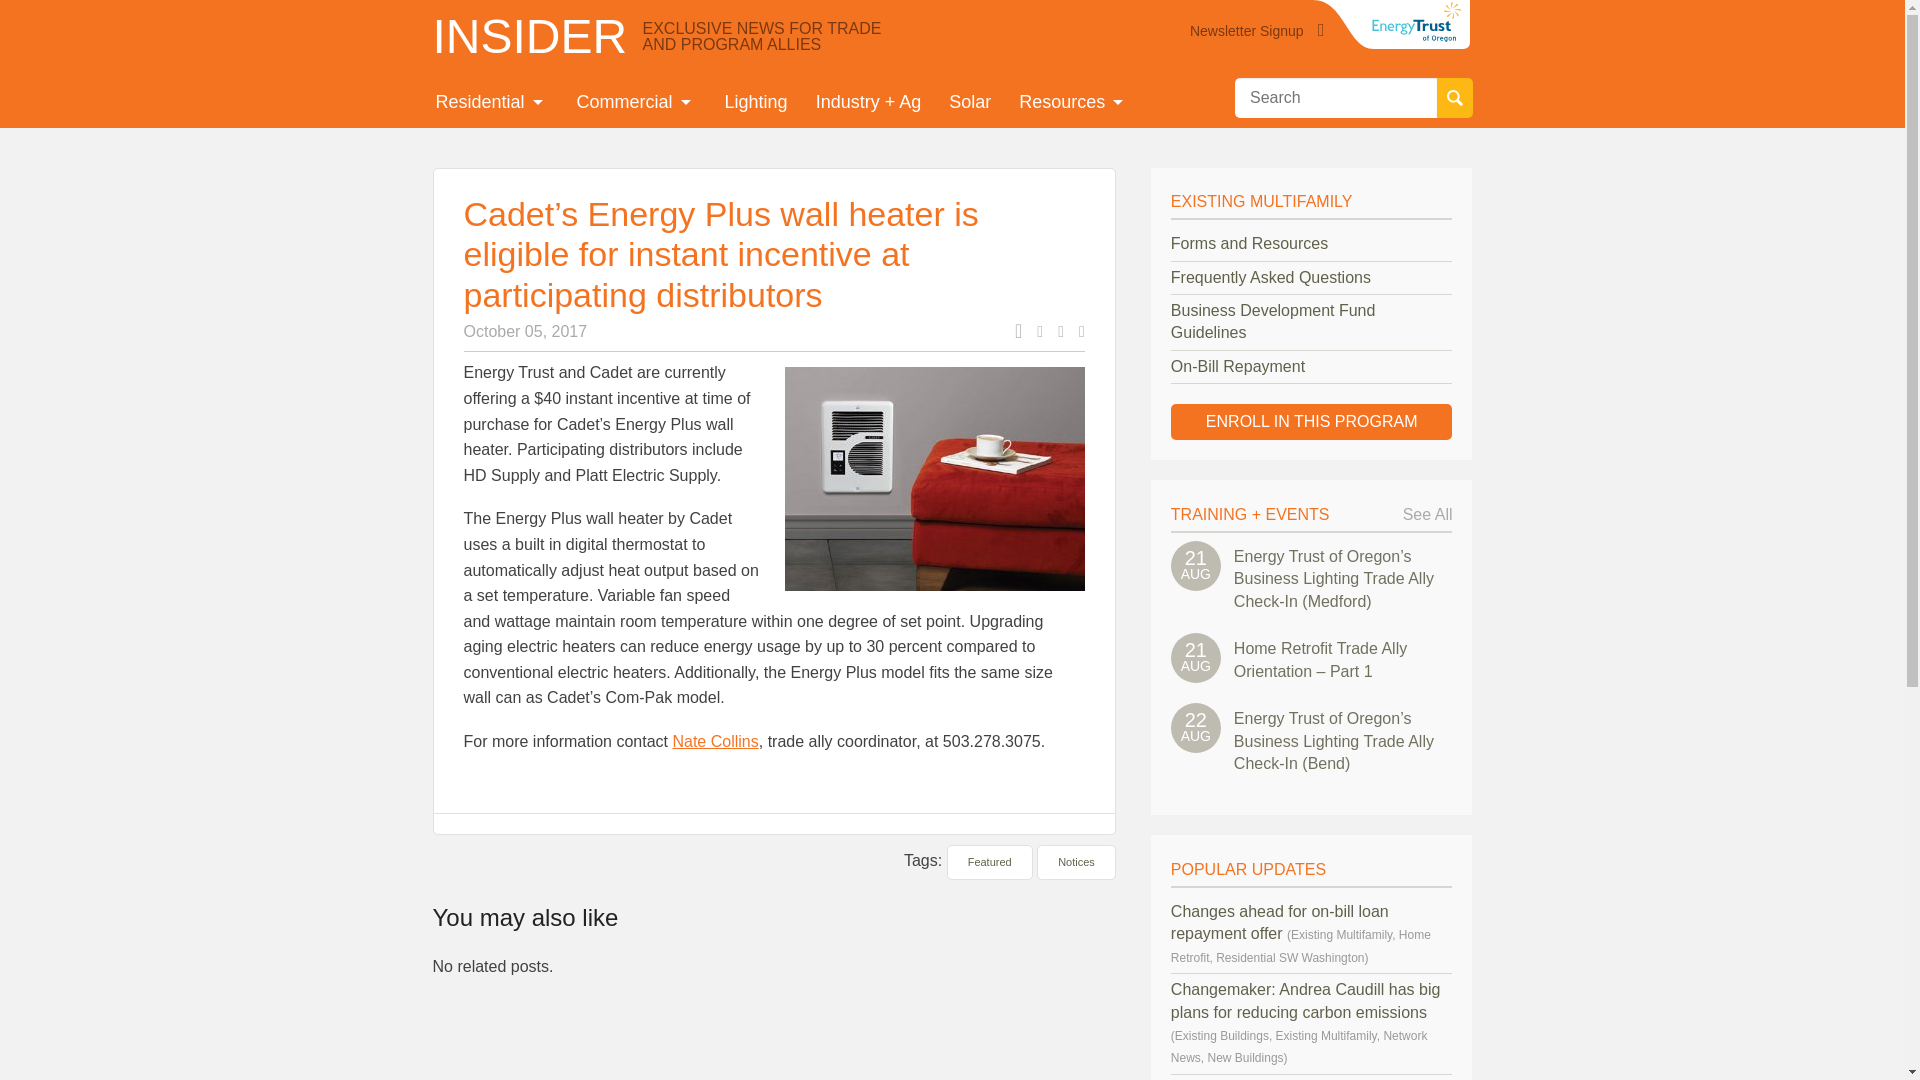  Describe the element at coordinates (1073, 102) in the screenshot. I see `Resources` at that location.